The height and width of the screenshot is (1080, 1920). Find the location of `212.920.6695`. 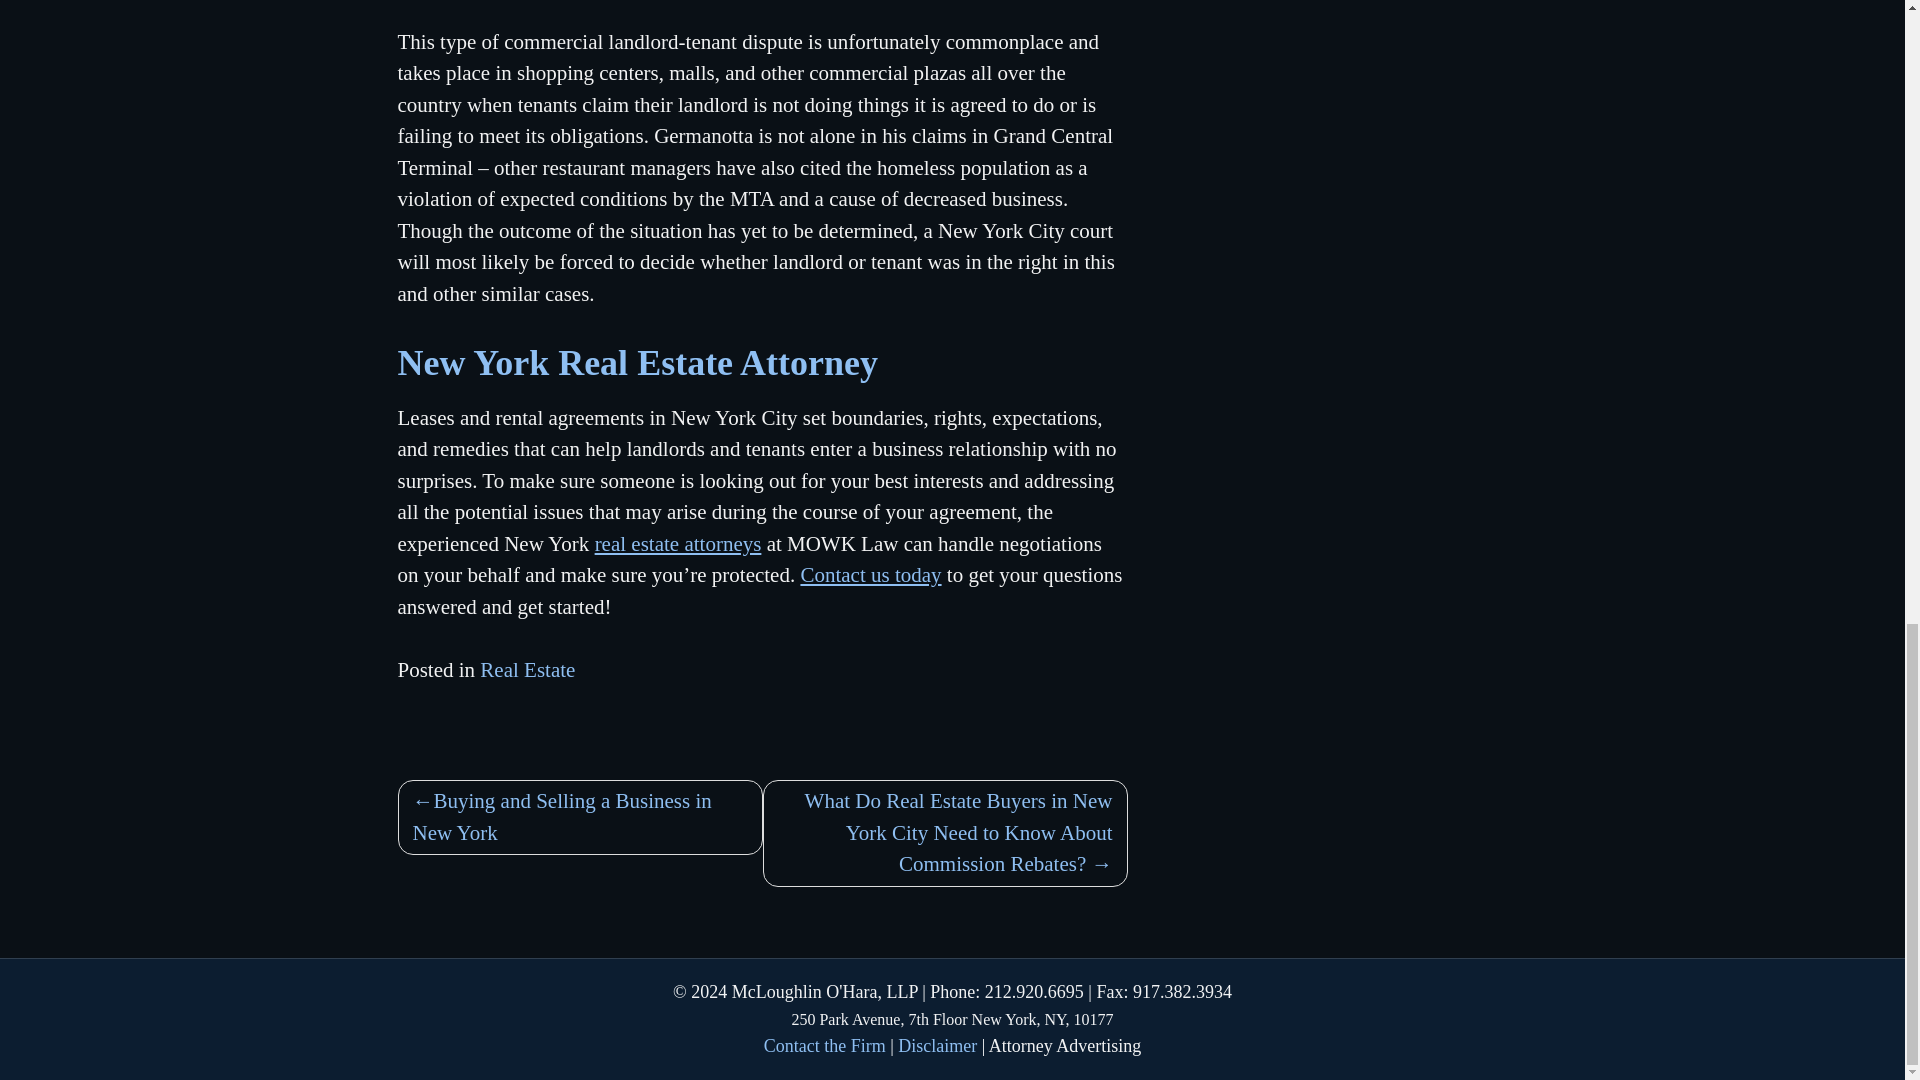

212.920.6695 is located at coordinates (1034, 992).